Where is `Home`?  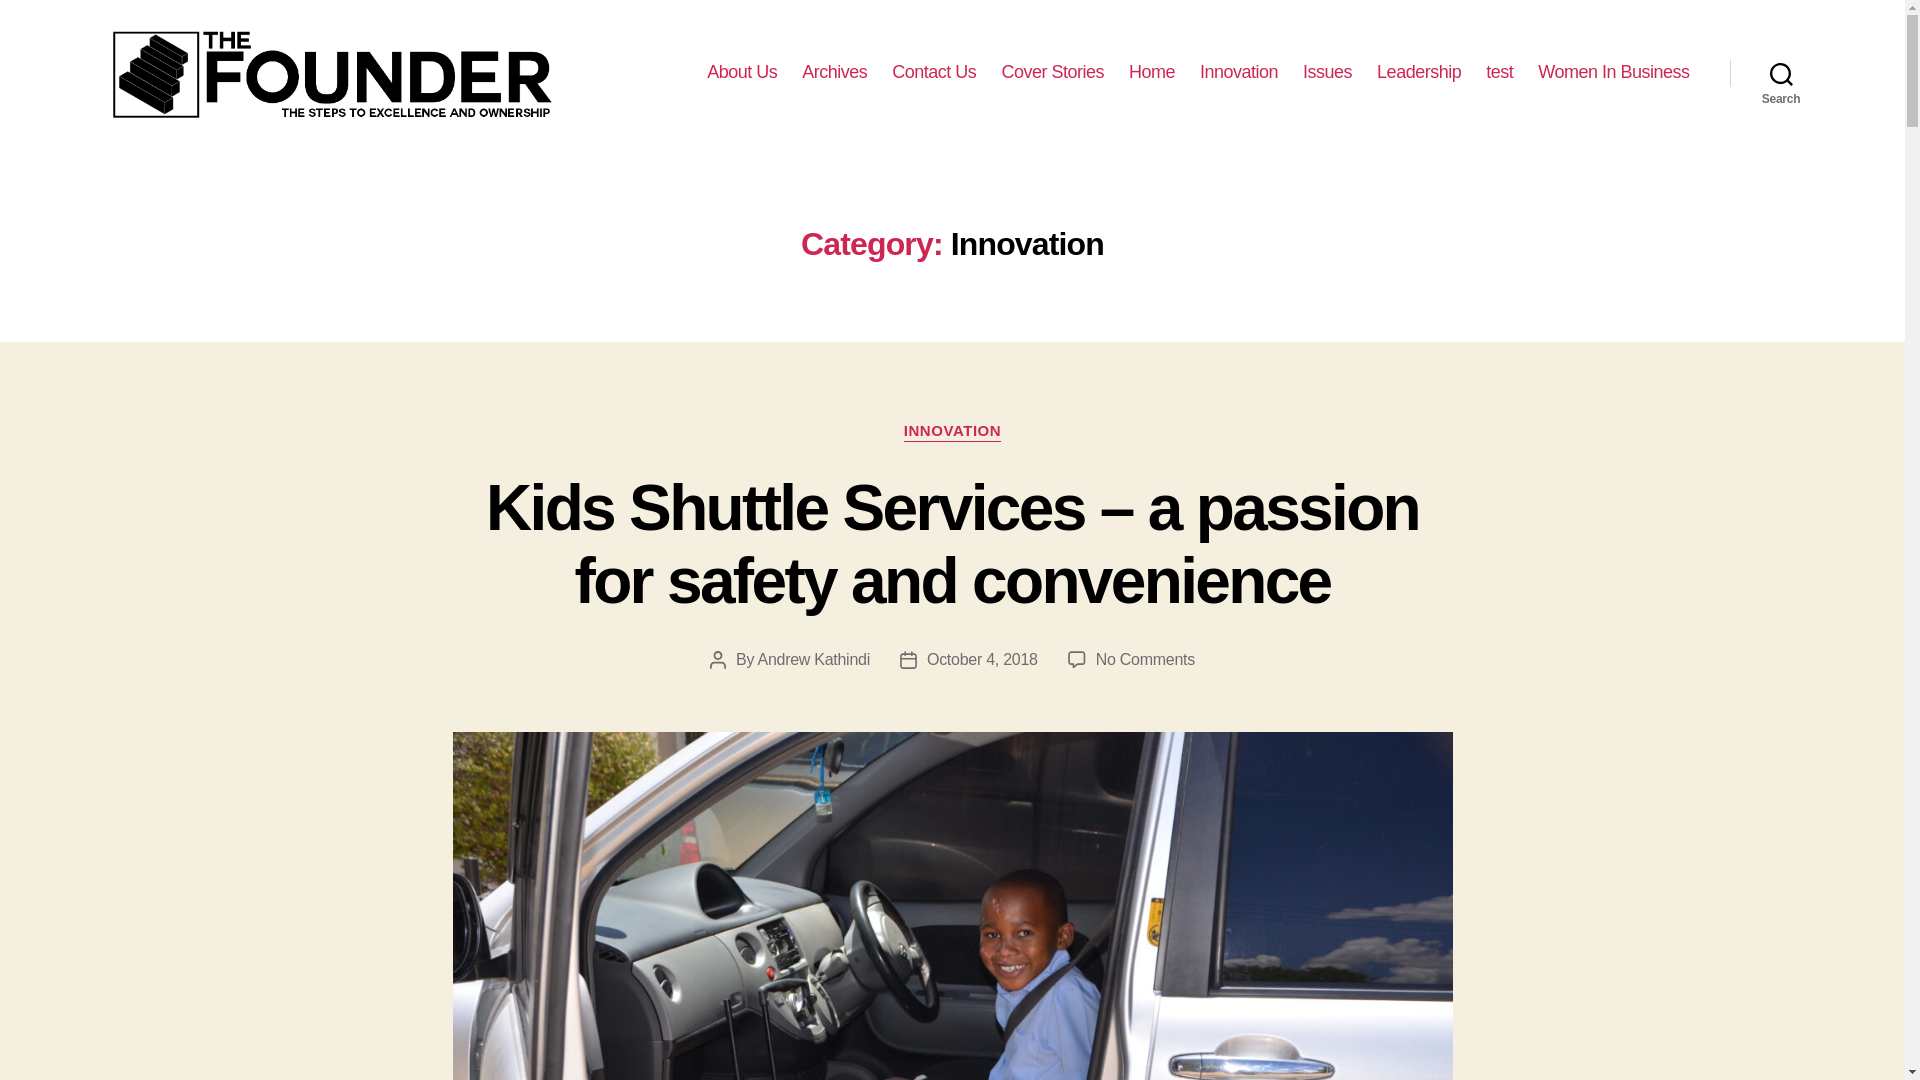 Home is located at coordinates (1152, 72).